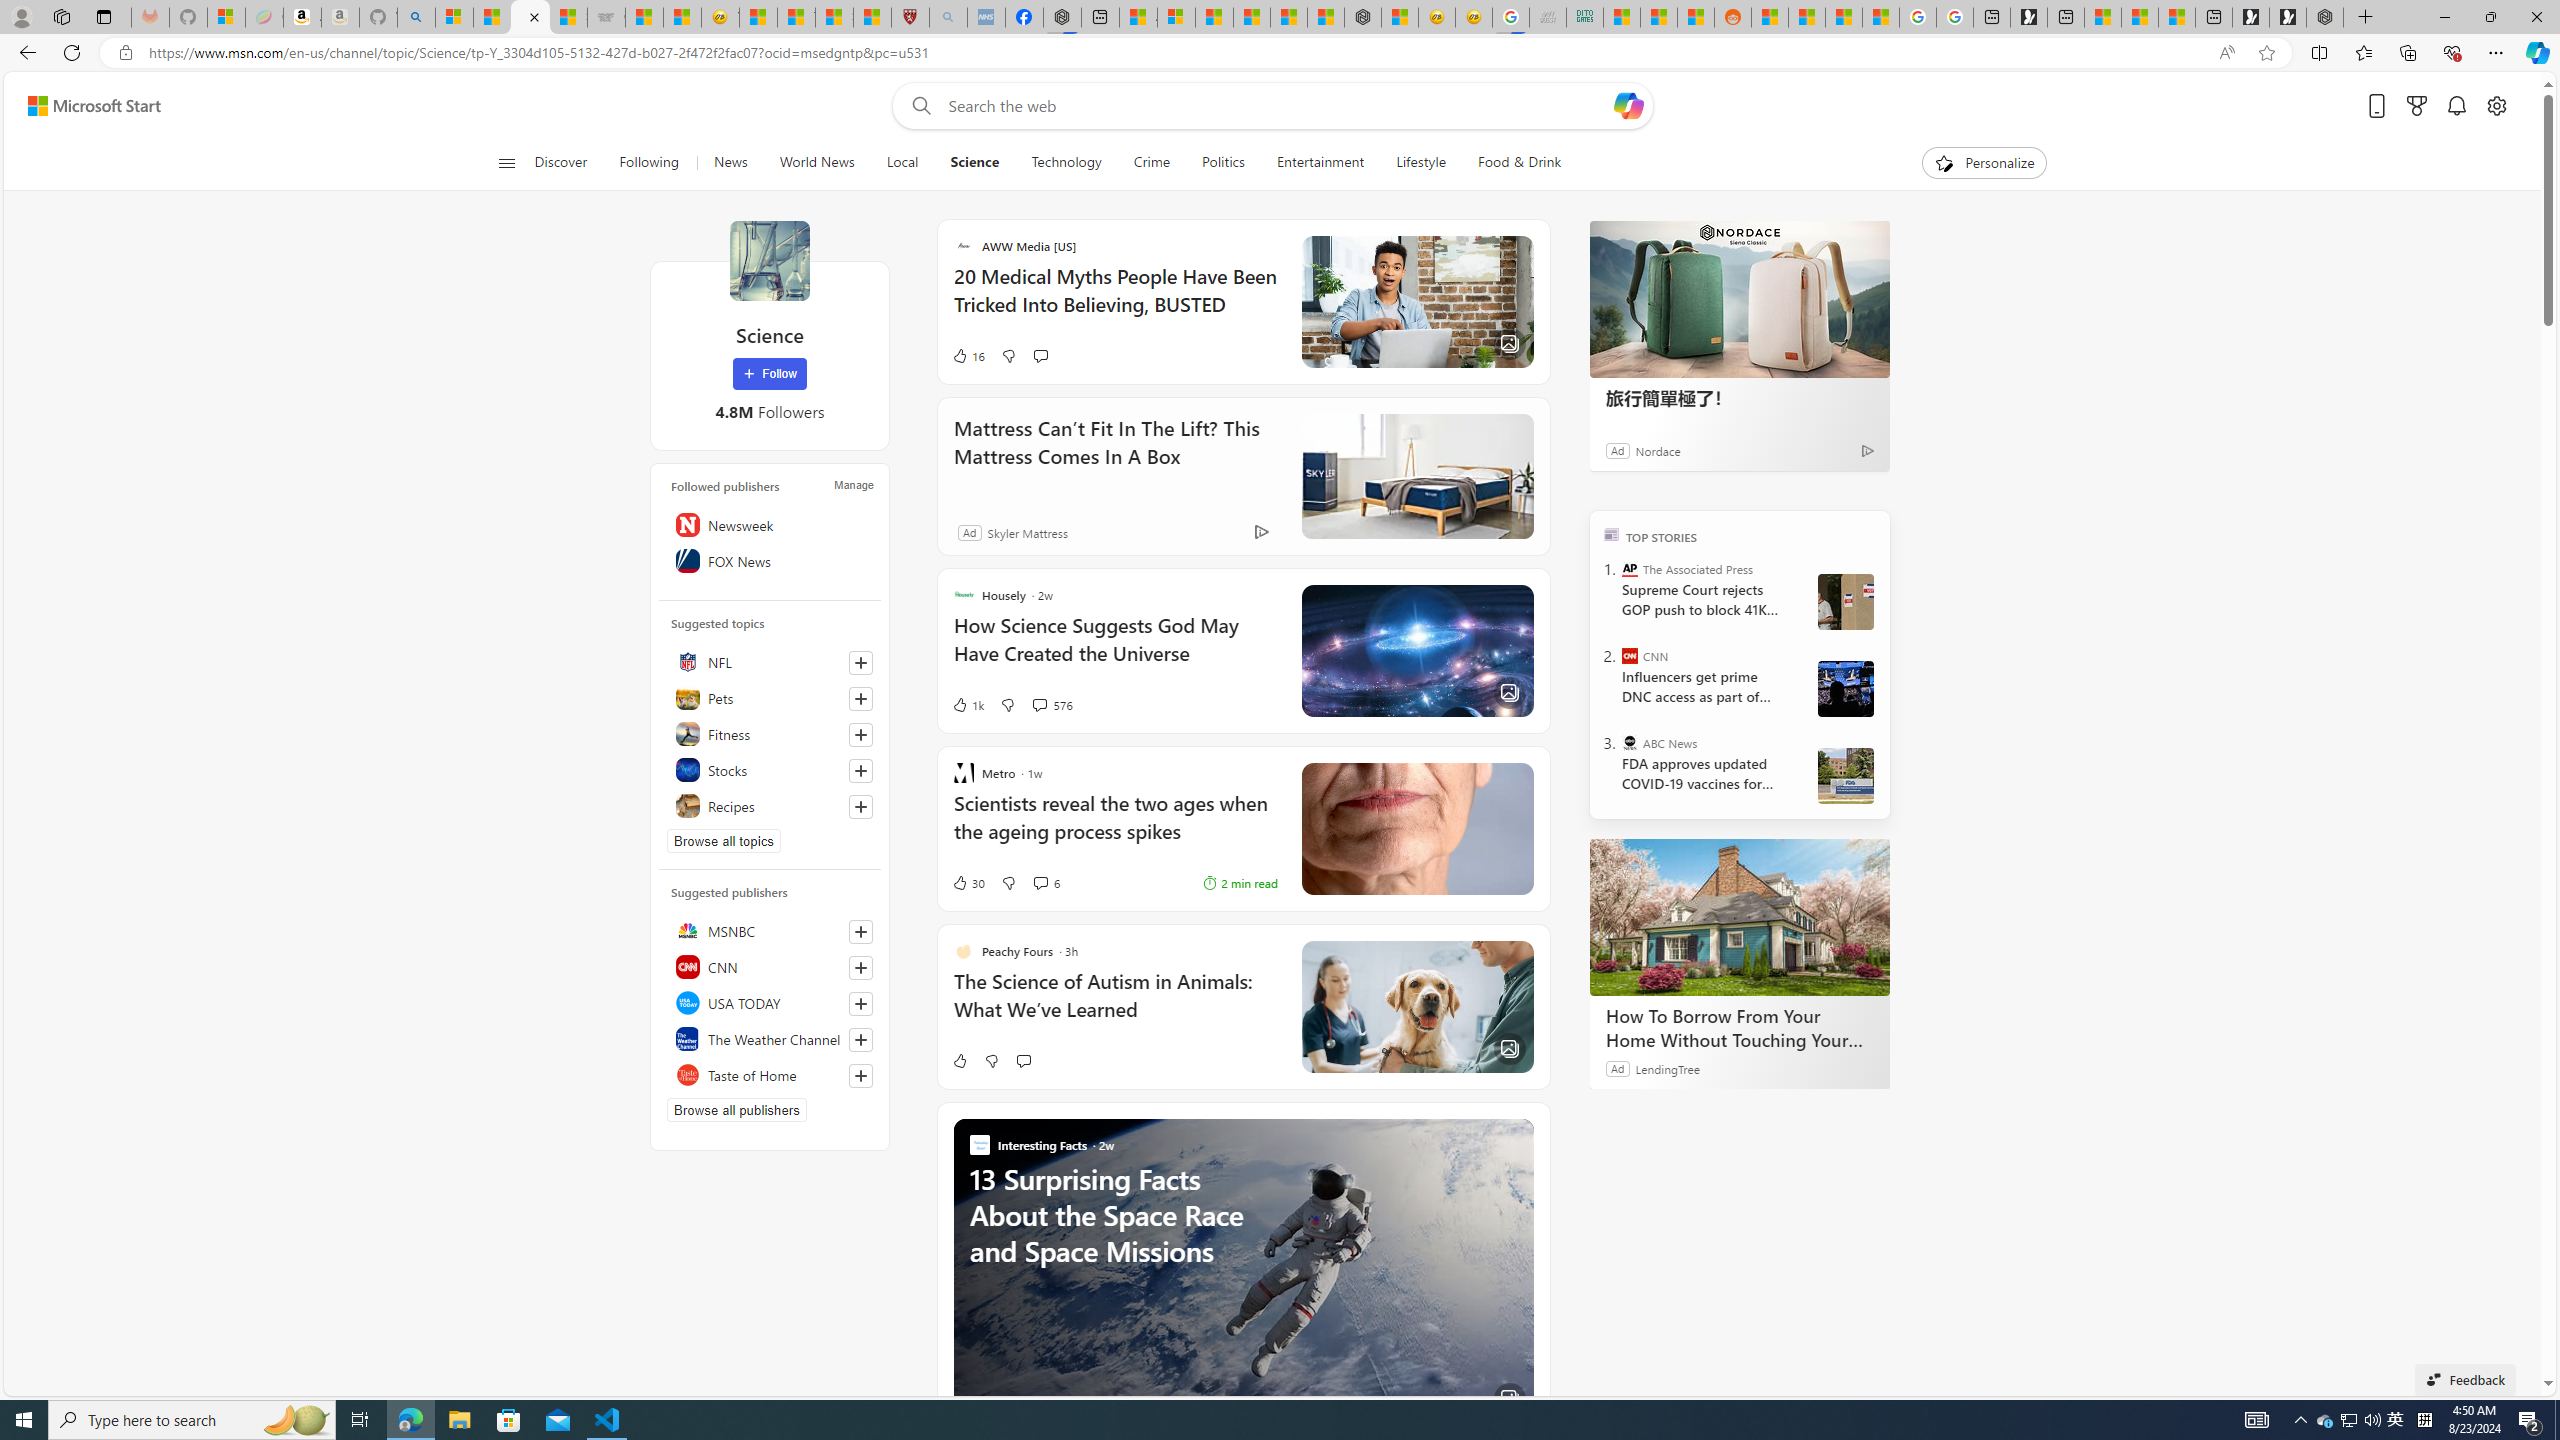 This screenshot has width=2560, height=1440. Describe the element at coordinates (1770, 17) in the screenshot. I see `R******* | Trusted Community Engagement and Contributions` at that location.